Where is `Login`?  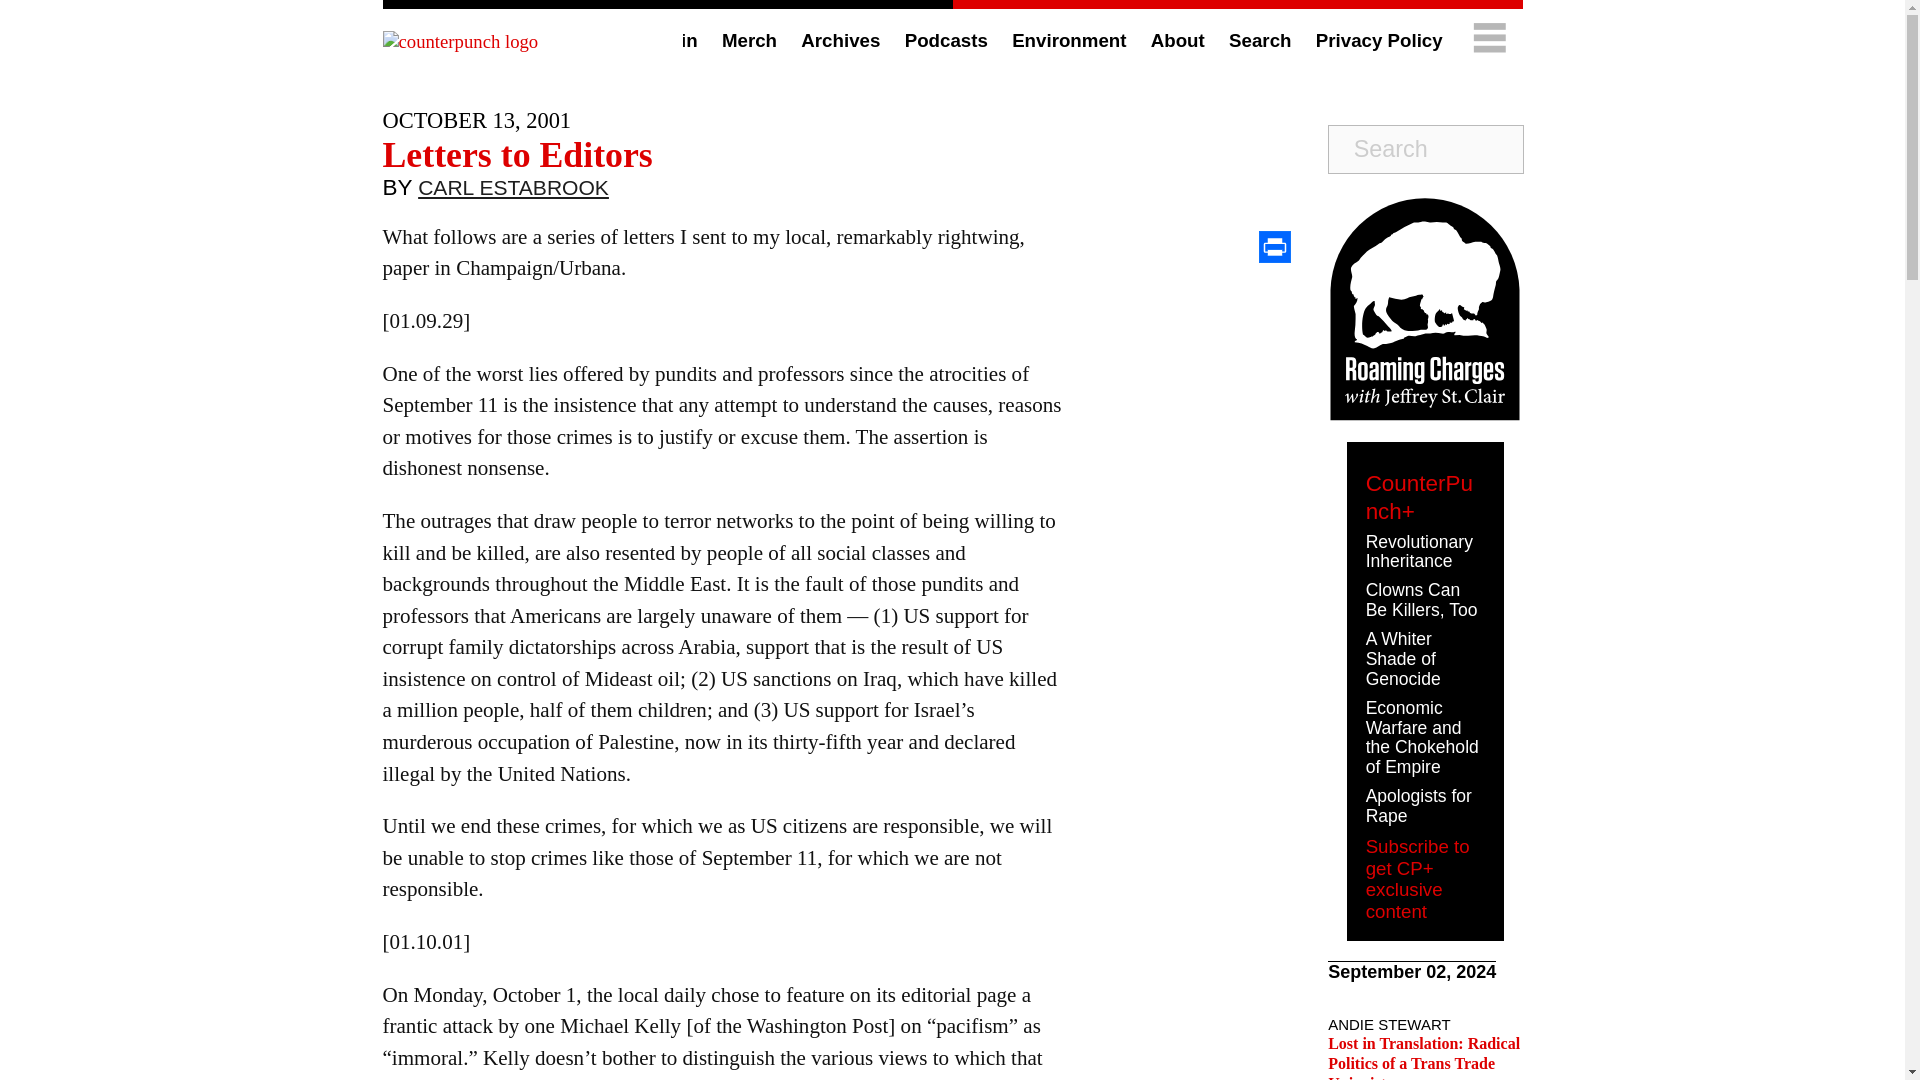 Login is located at coordinates (672, 40).